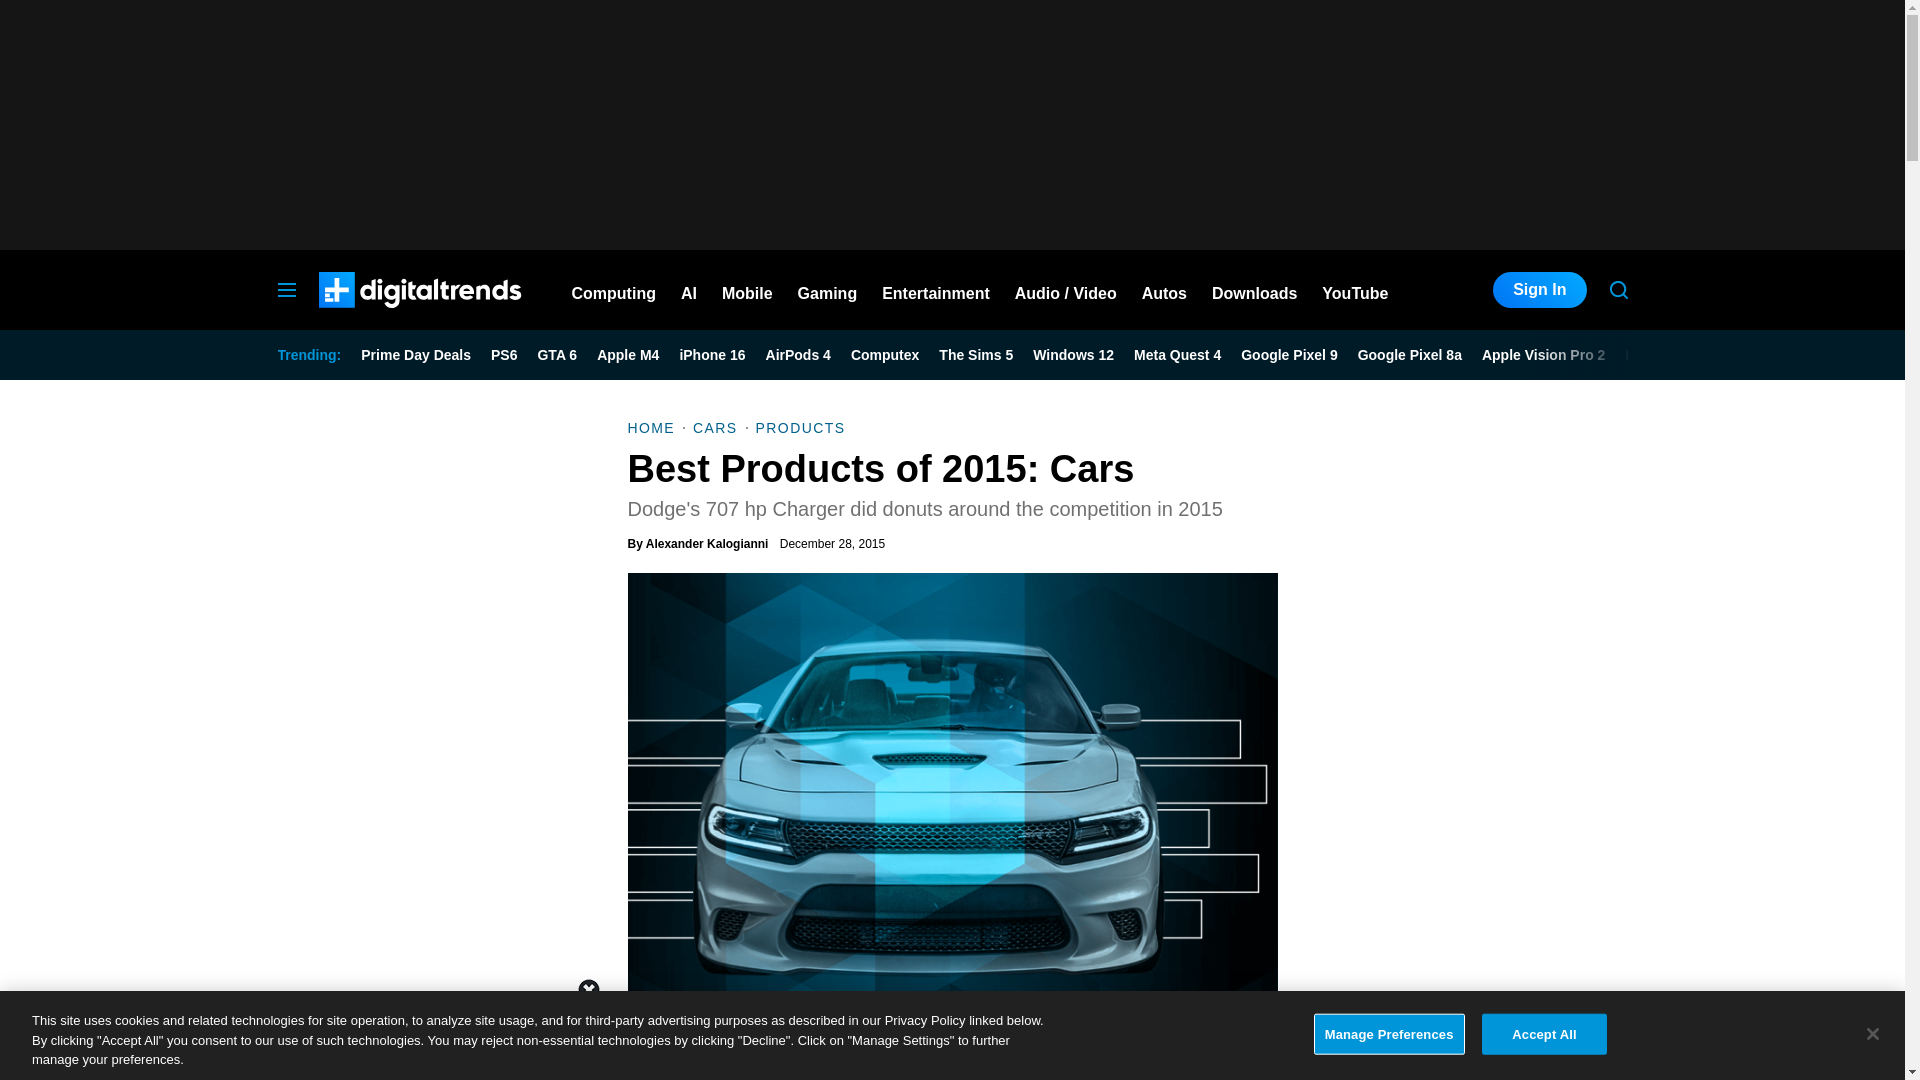  What do you see at coordinates (1539, 290) in the screenshot?
I see `Sign In` at bounding box center [1539, 290].